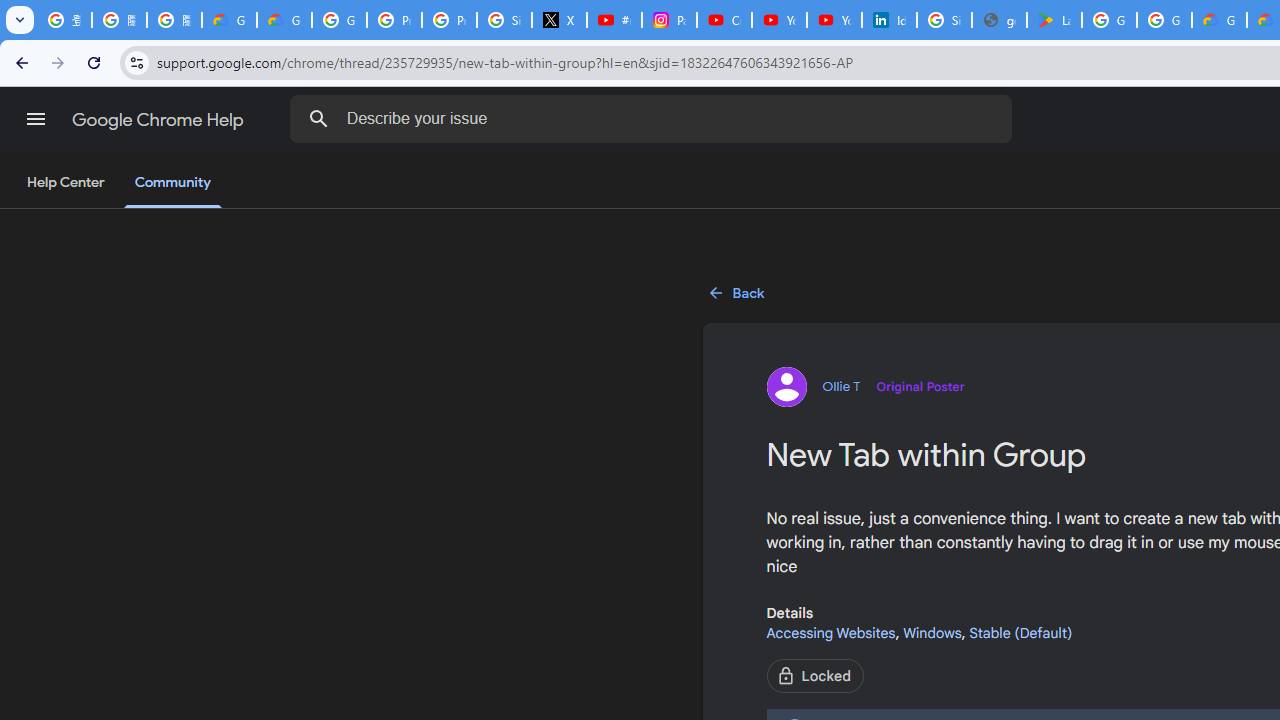 The height and width of the screenshot is (720, 1280). I want to click on Privacy Help Center - Policies Help, so click(394, 20).